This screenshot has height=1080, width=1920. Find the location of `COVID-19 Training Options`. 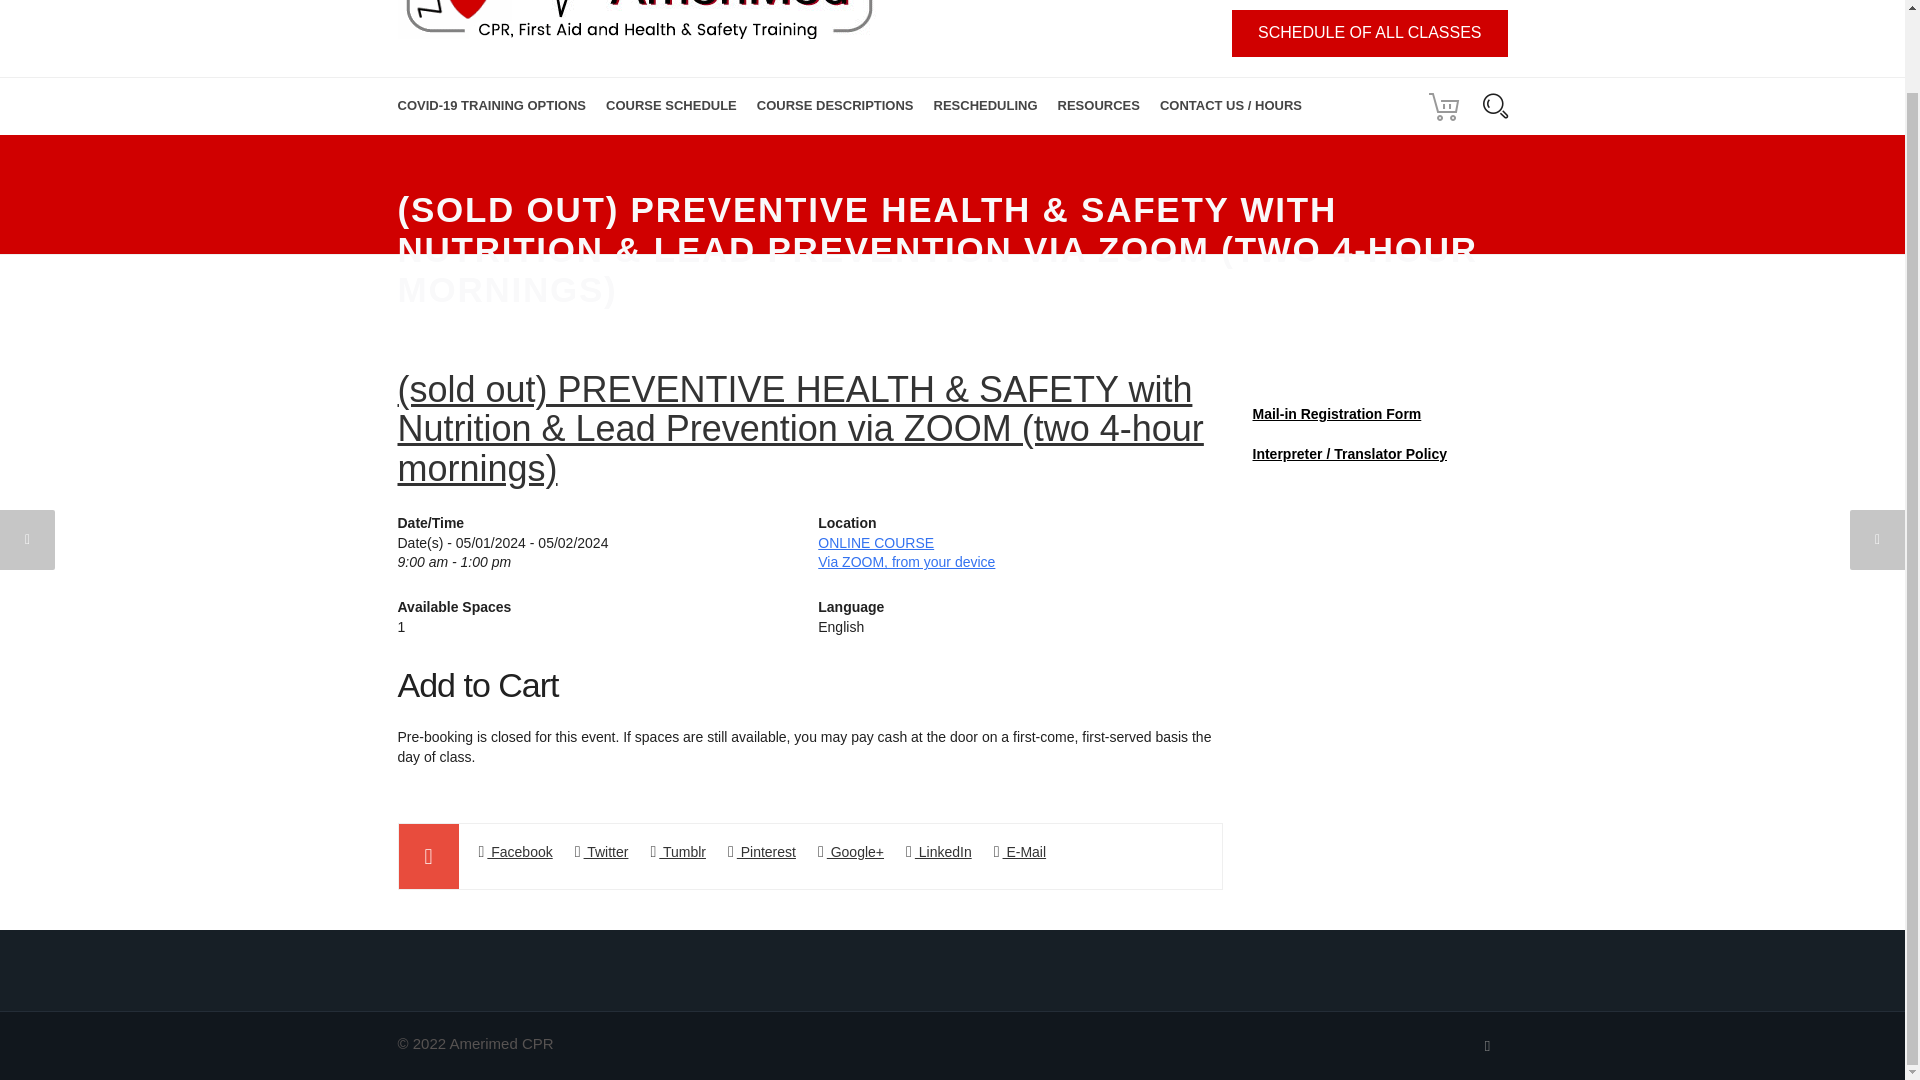

COVID-19 Training Options is located at coordinates (497, 106).